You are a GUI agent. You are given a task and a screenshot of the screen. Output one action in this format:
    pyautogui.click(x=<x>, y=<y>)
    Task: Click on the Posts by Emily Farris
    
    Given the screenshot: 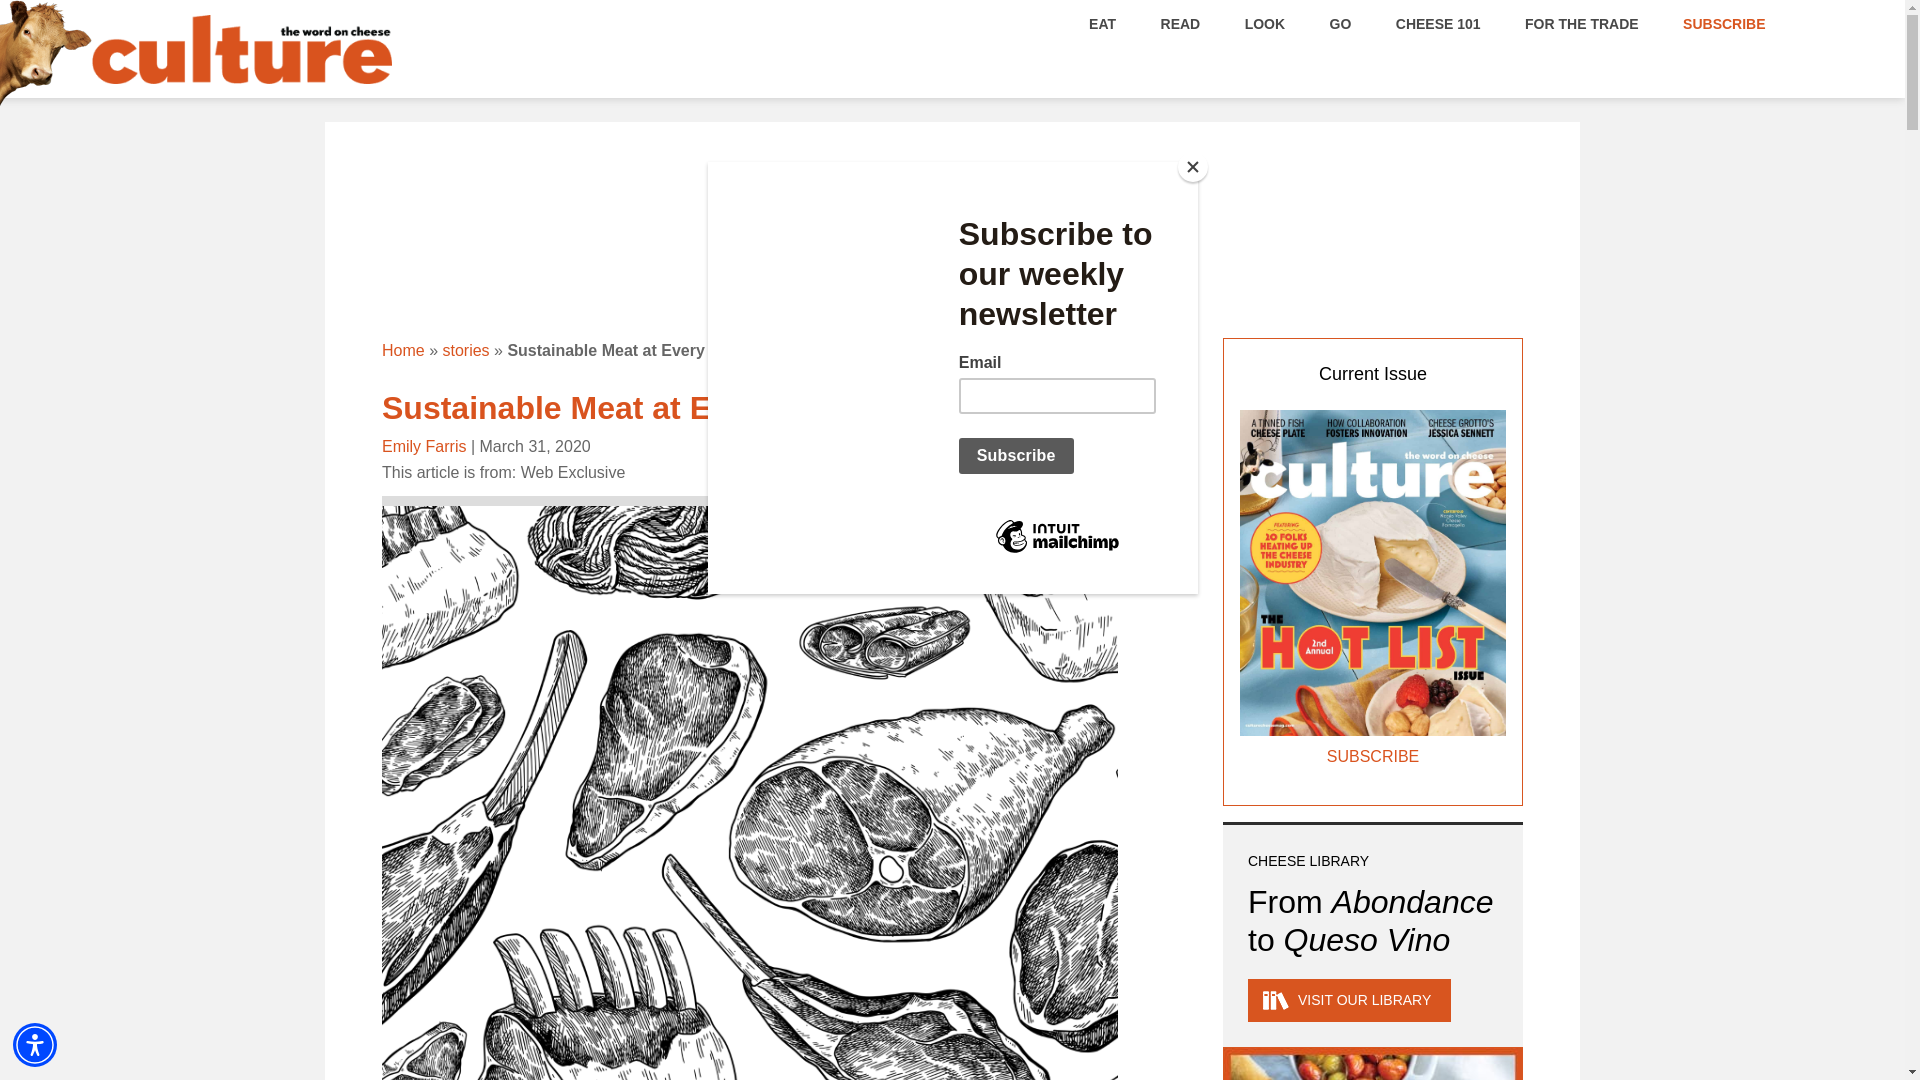 What is the action you would take?
    pyautogui.click(x=424, y=446)
    